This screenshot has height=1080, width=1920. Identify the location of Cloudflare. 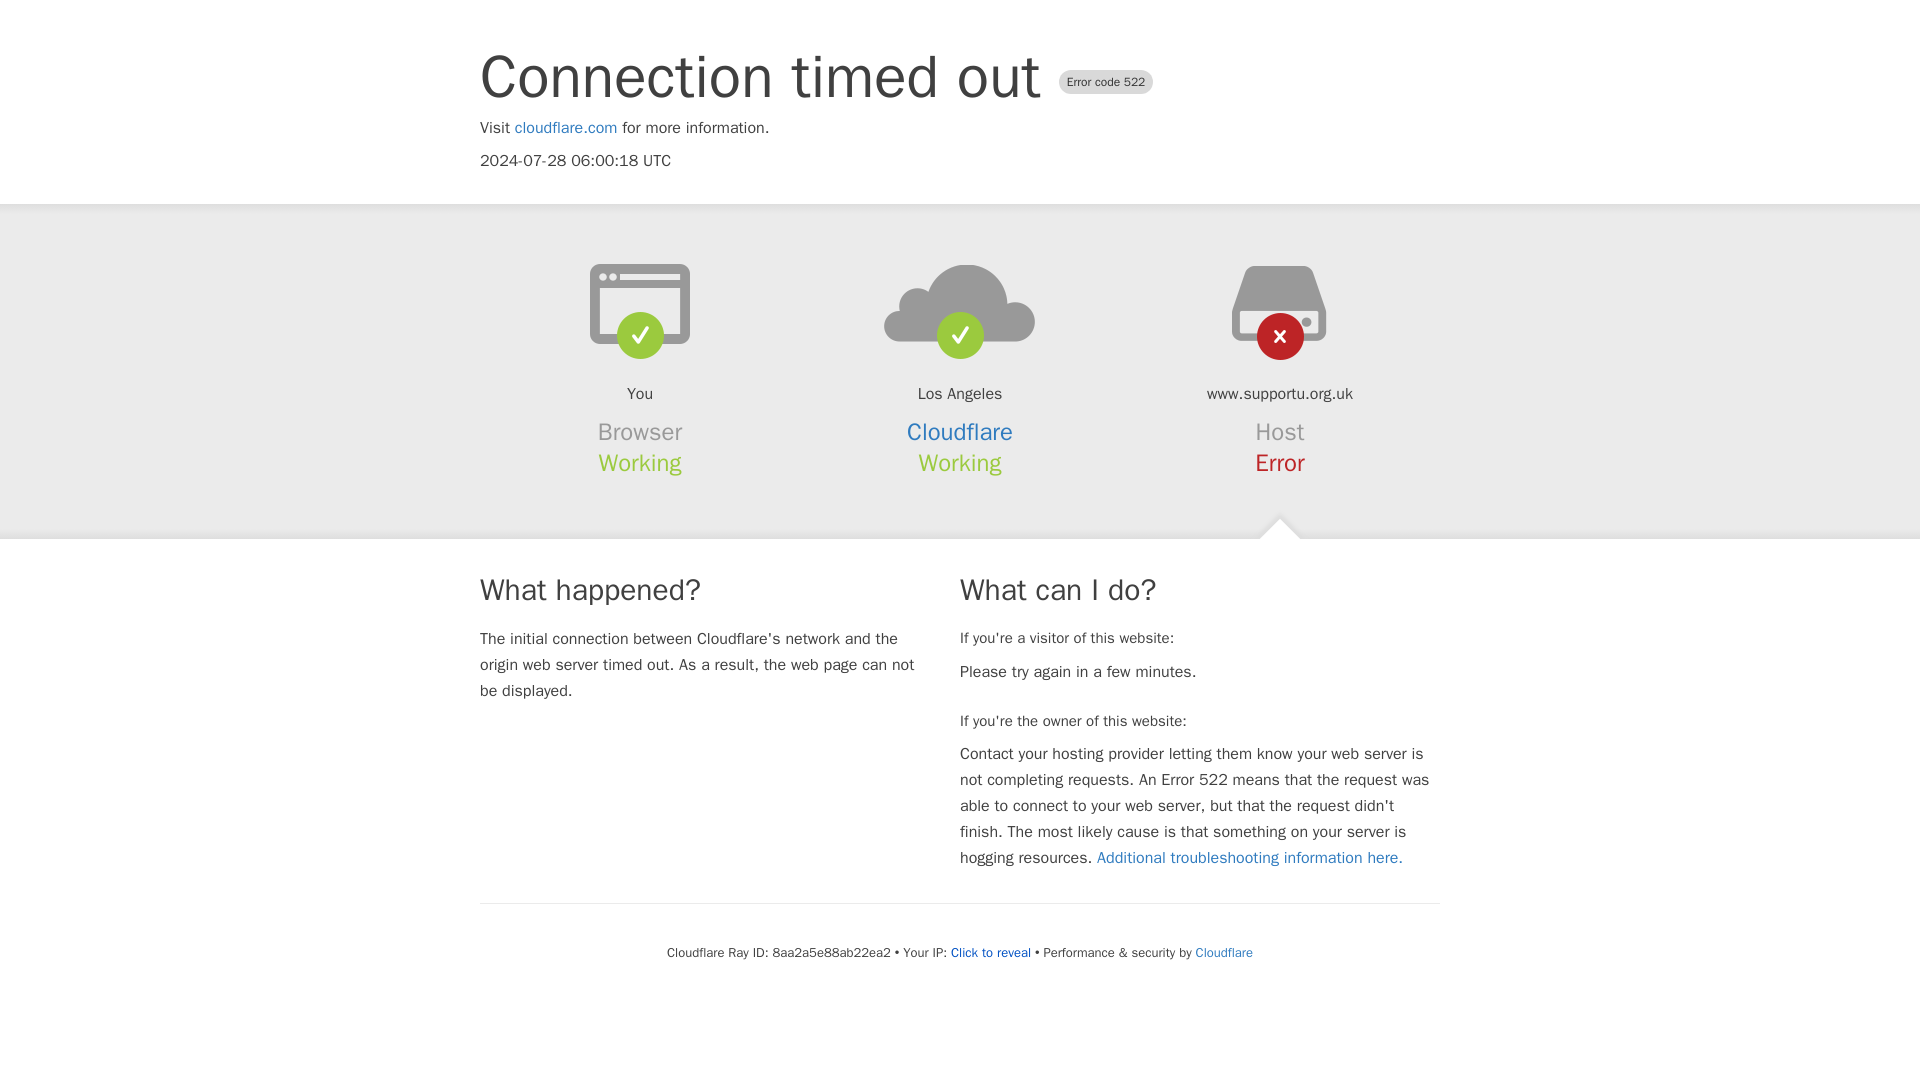
(1224, 952).